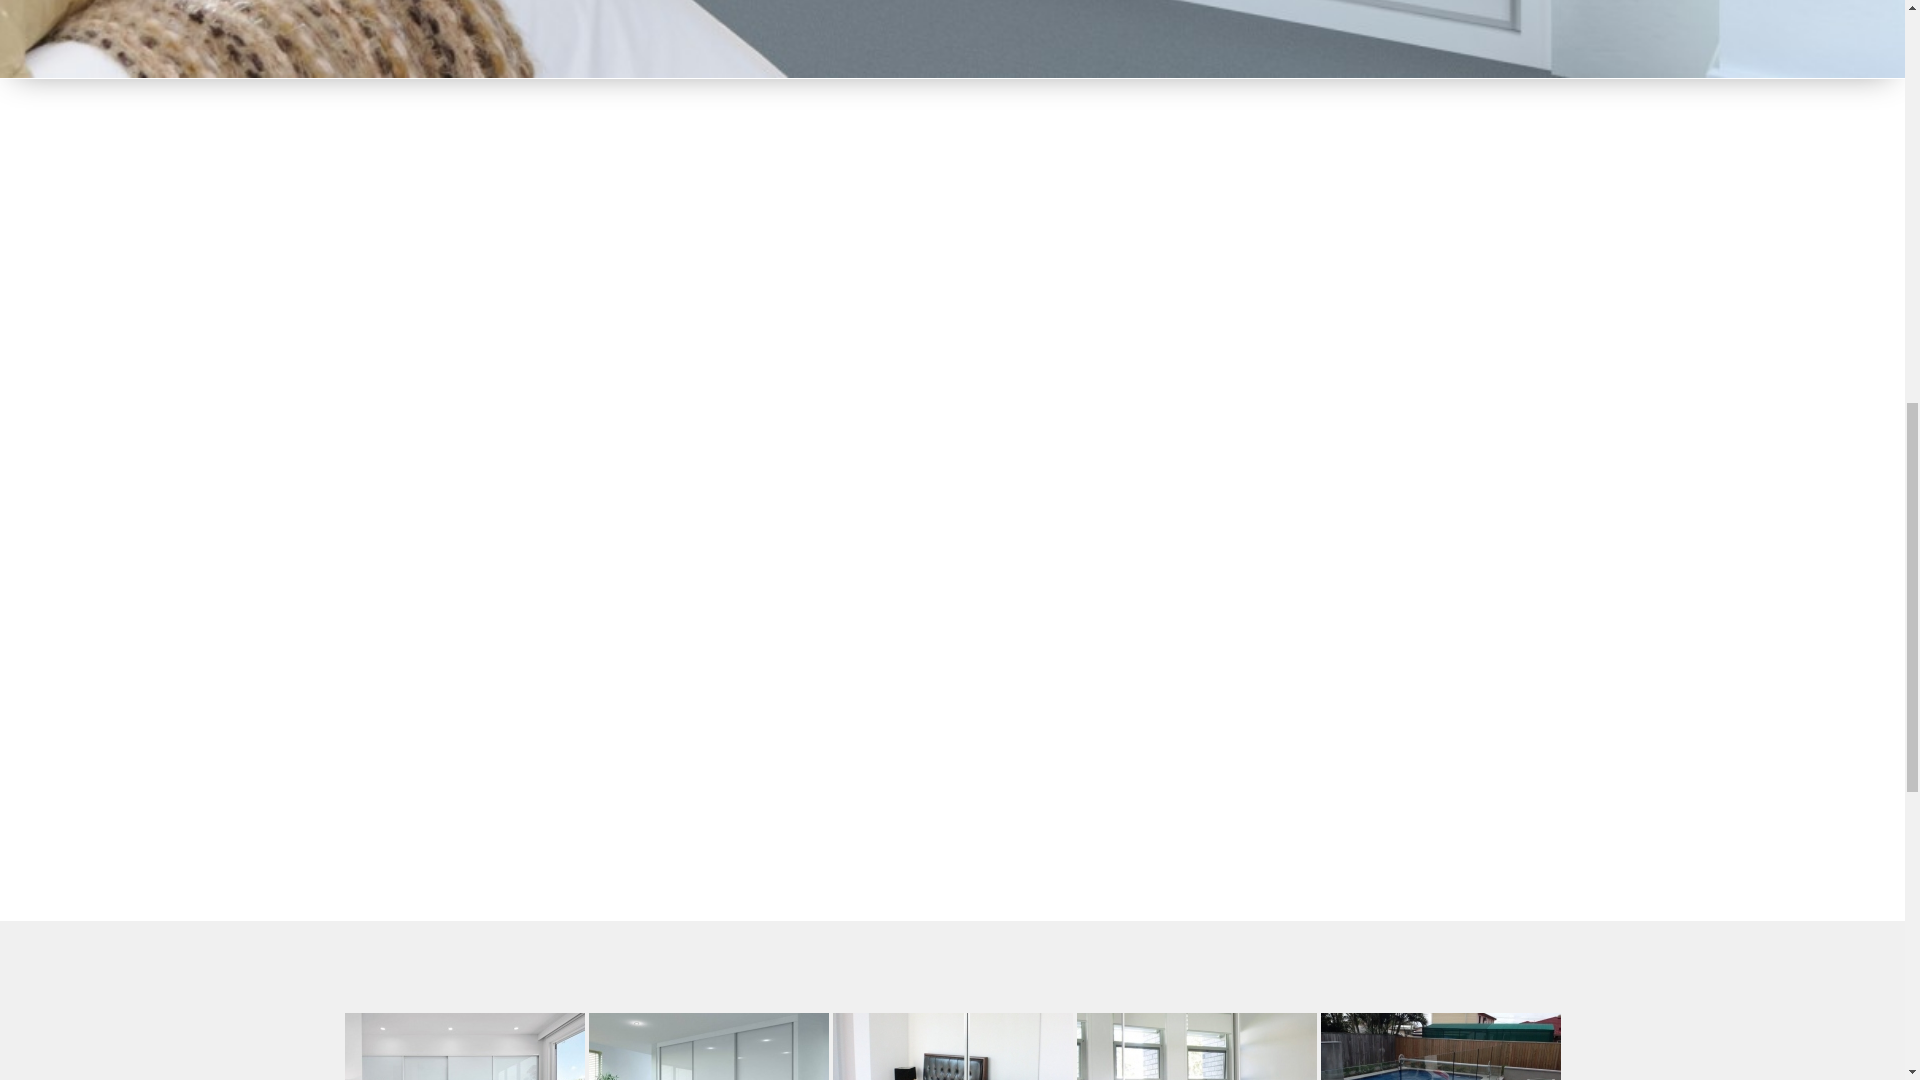 This screenshot has width=1920, height=1080. What do you see at coordinates (951, 1046) in the screenshot?
I see `Frameless glass Brisbane` at bounding box center [951, 1046].